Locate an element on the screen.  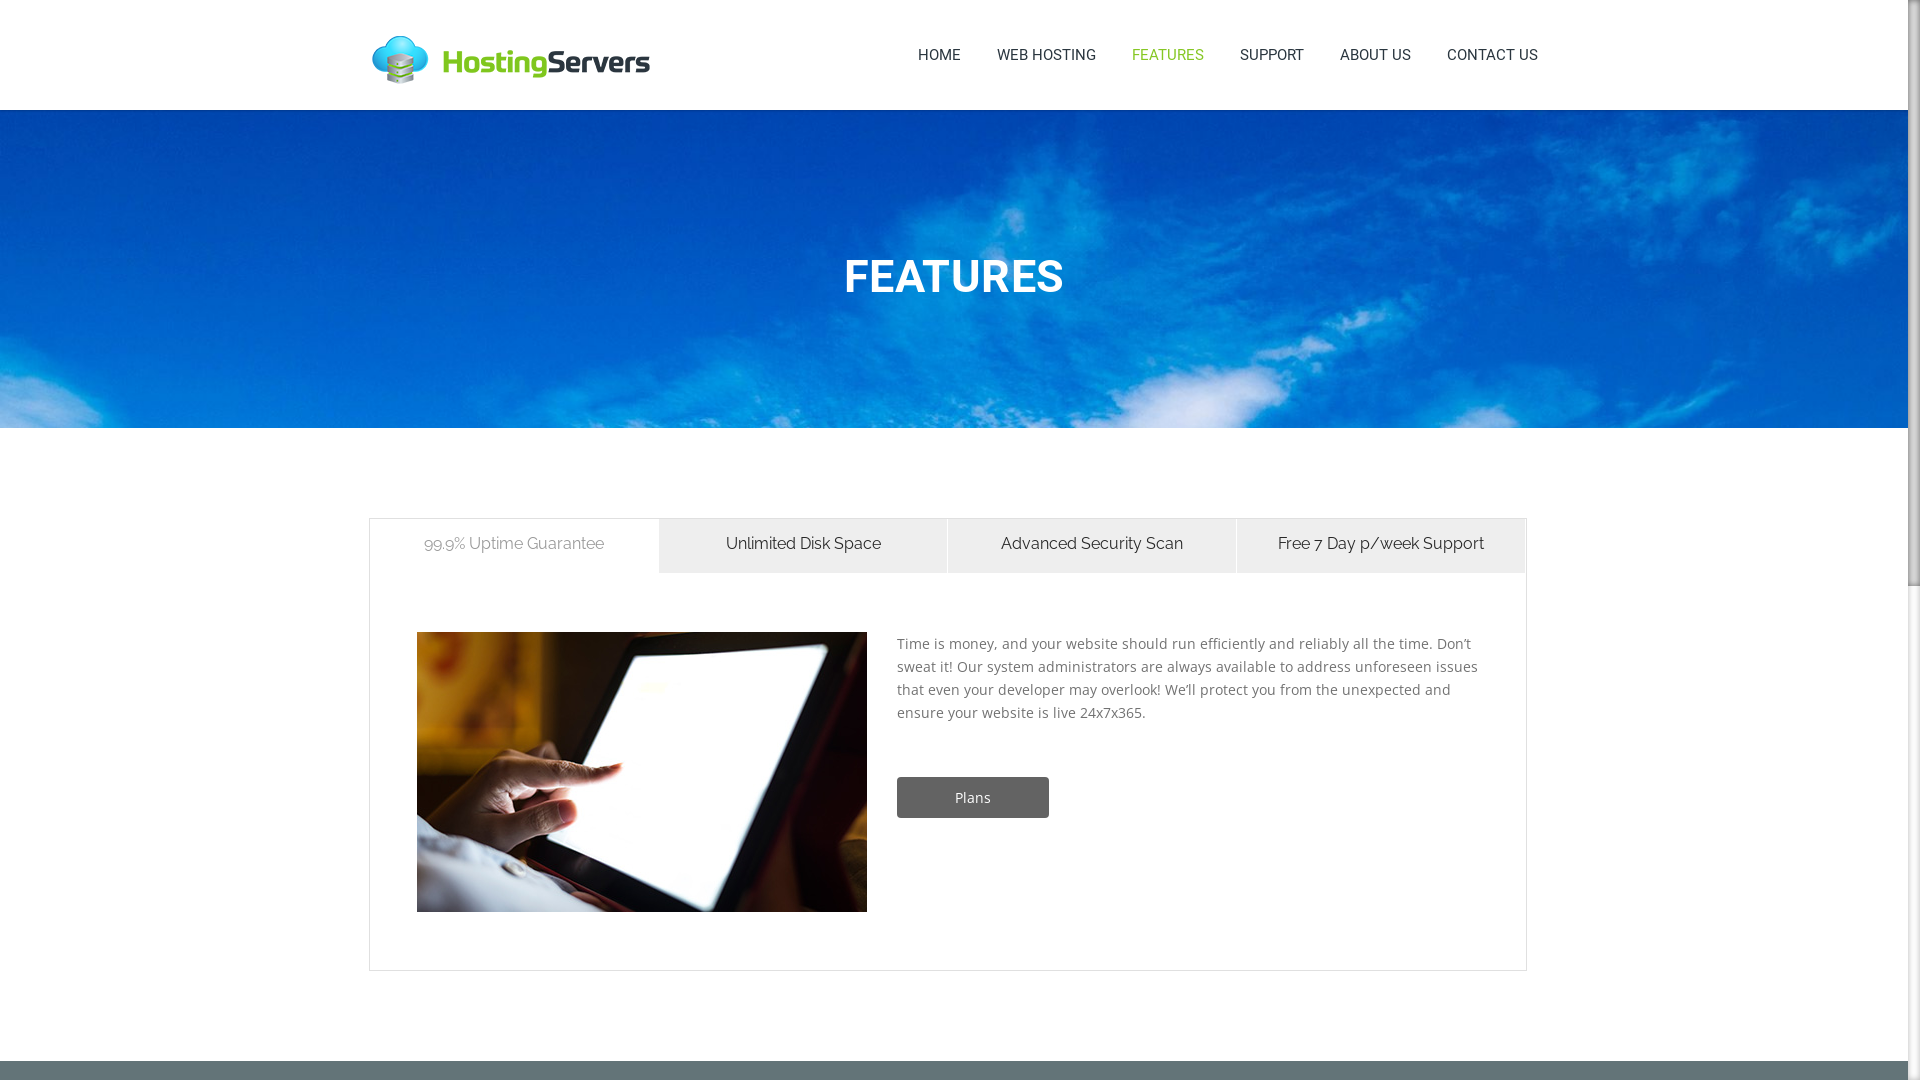
Advanced Security Scan is located at coordinates (1092, 546).